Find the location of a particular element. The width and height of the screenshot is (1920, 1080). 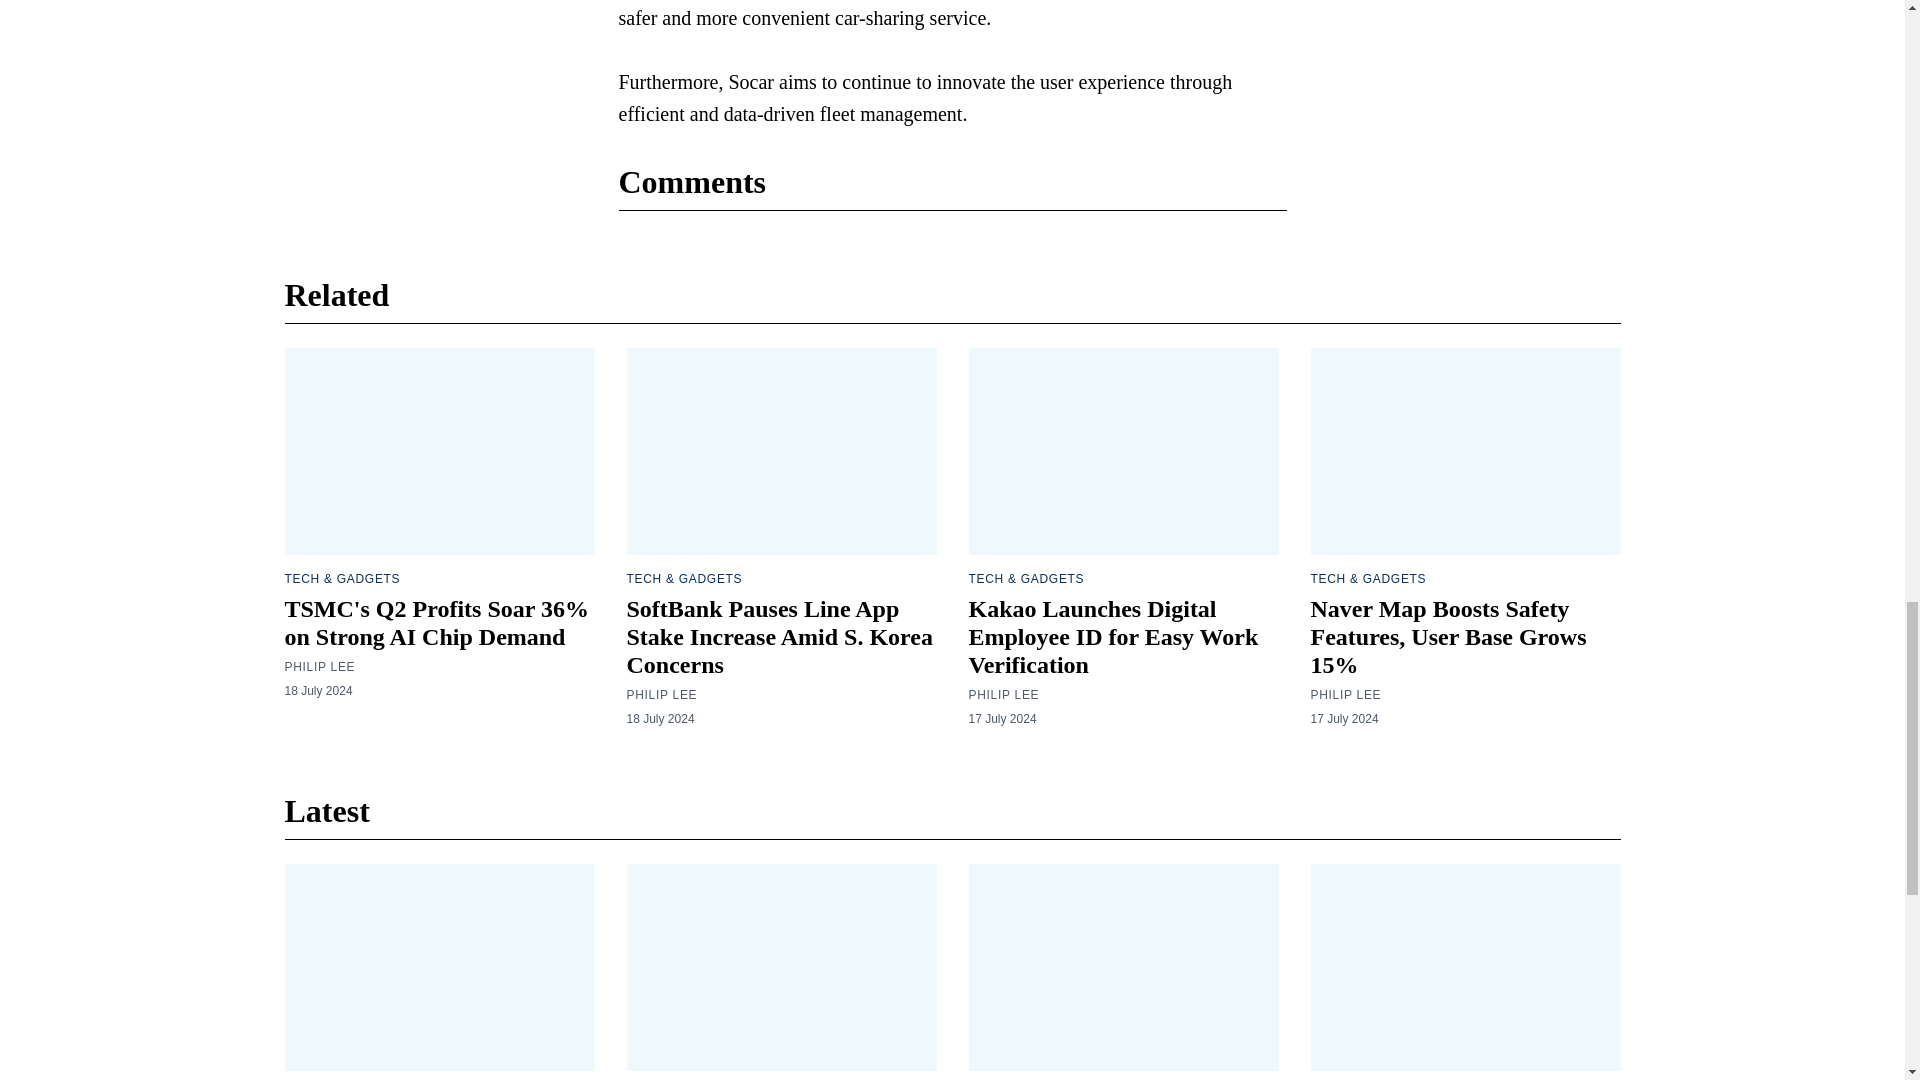

PHILIP LEE is located at coordinates (320, 666).